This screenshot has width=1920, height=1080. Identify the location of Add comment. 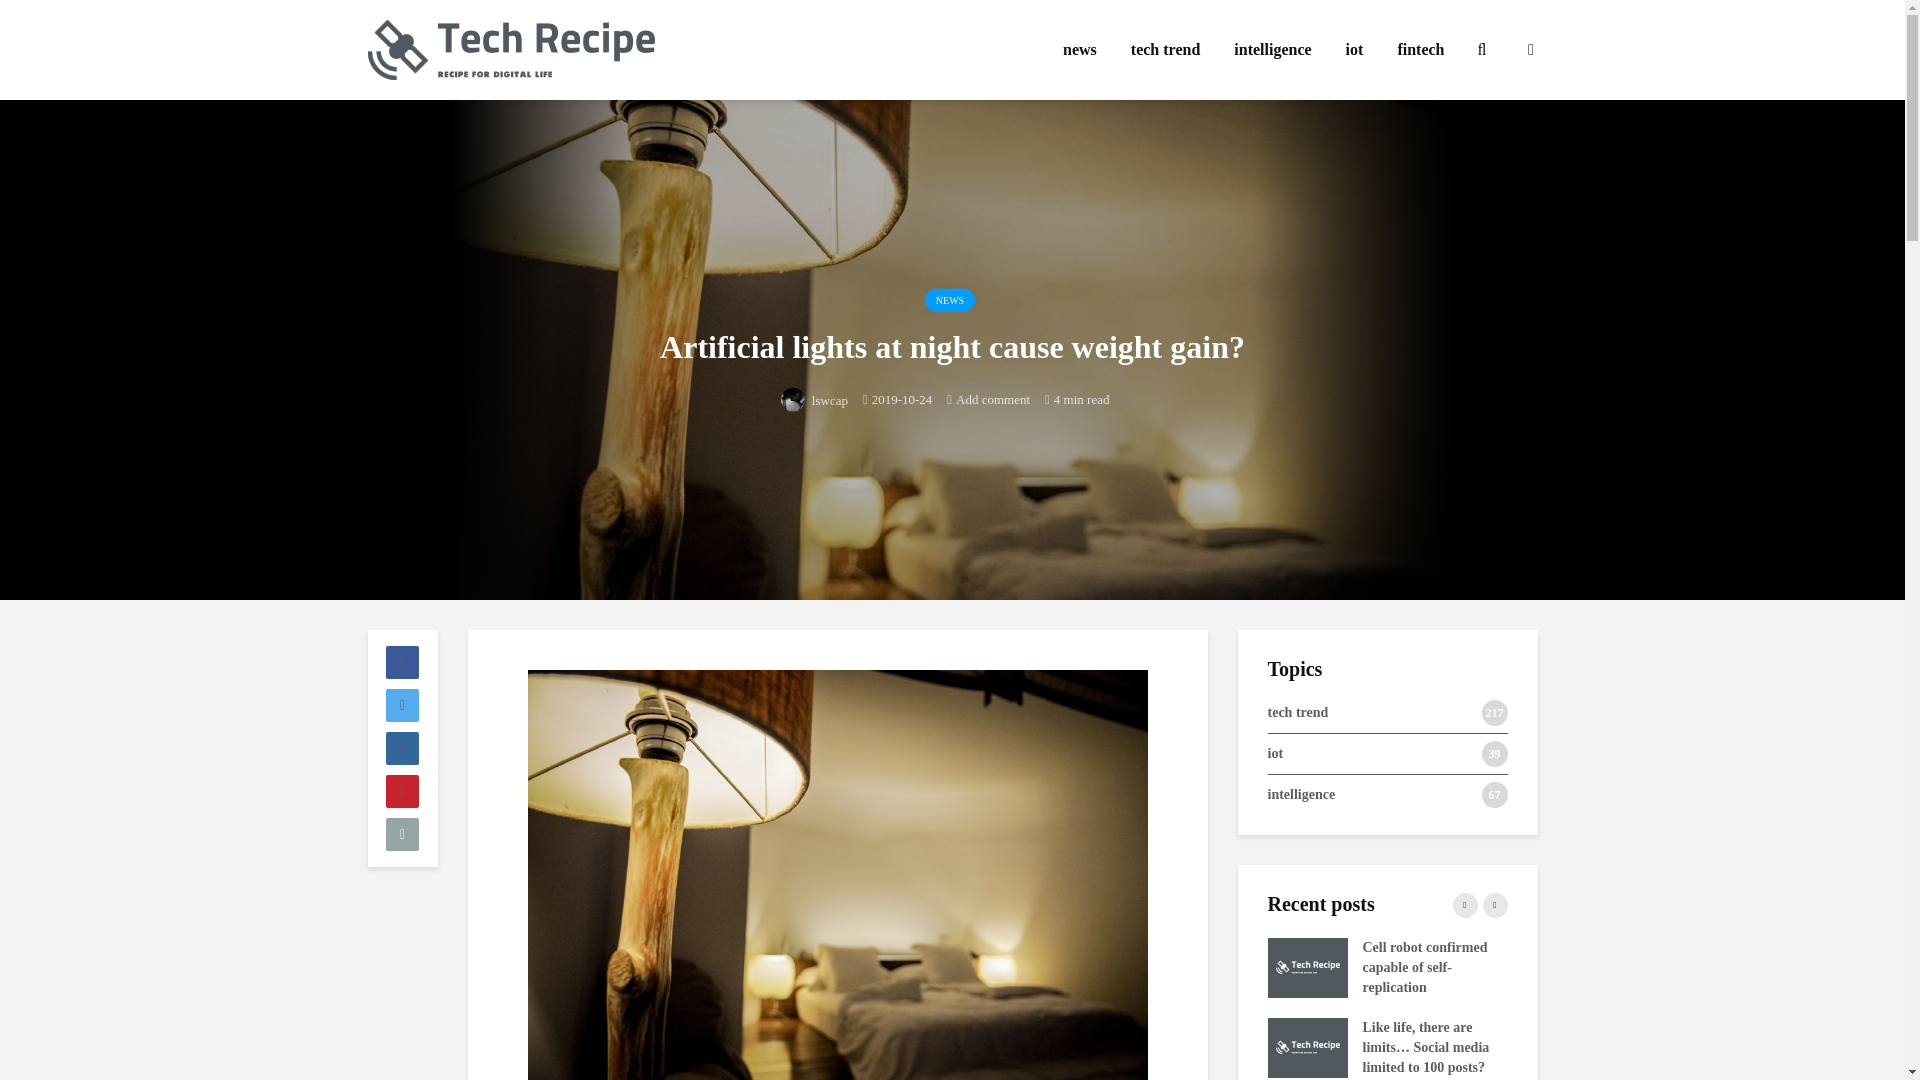
(988, 398).